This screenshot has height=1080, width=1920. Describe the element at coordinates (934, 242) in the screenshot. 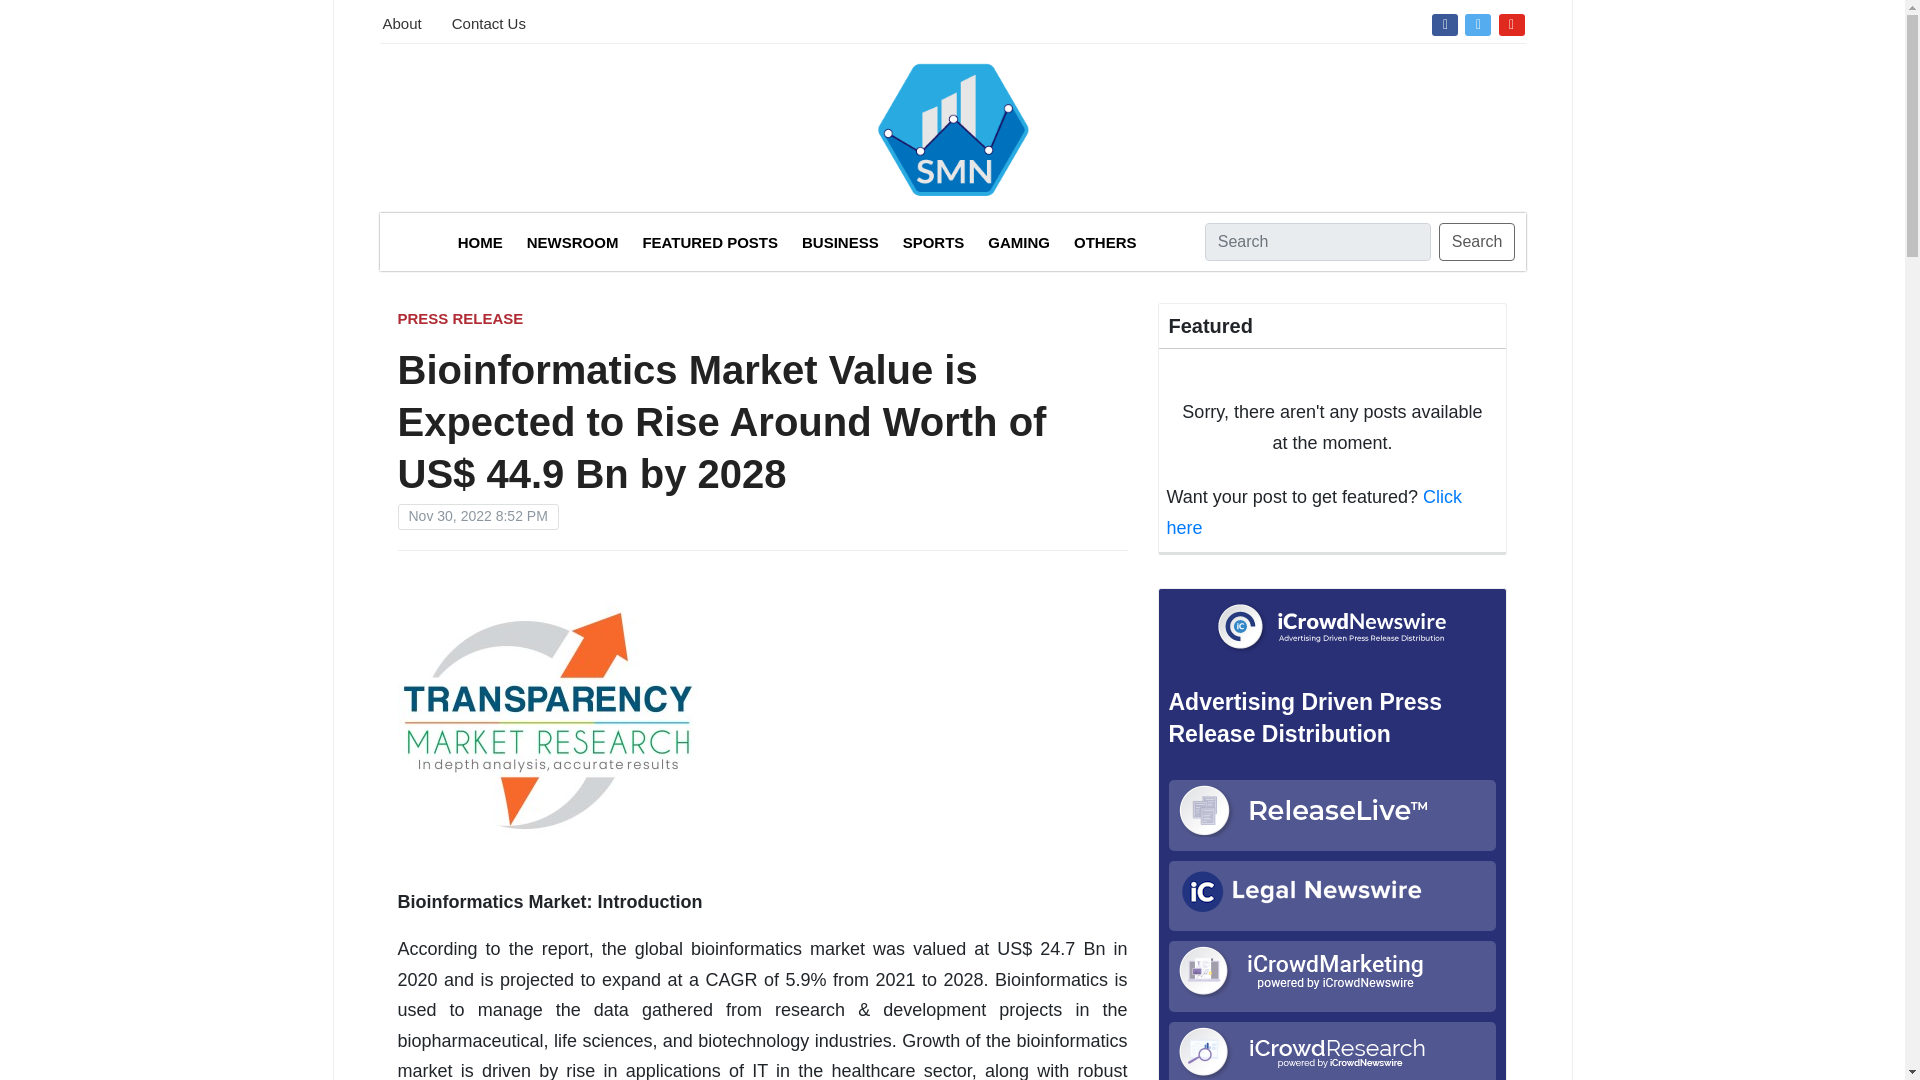

I see `SPORTS` at that location.